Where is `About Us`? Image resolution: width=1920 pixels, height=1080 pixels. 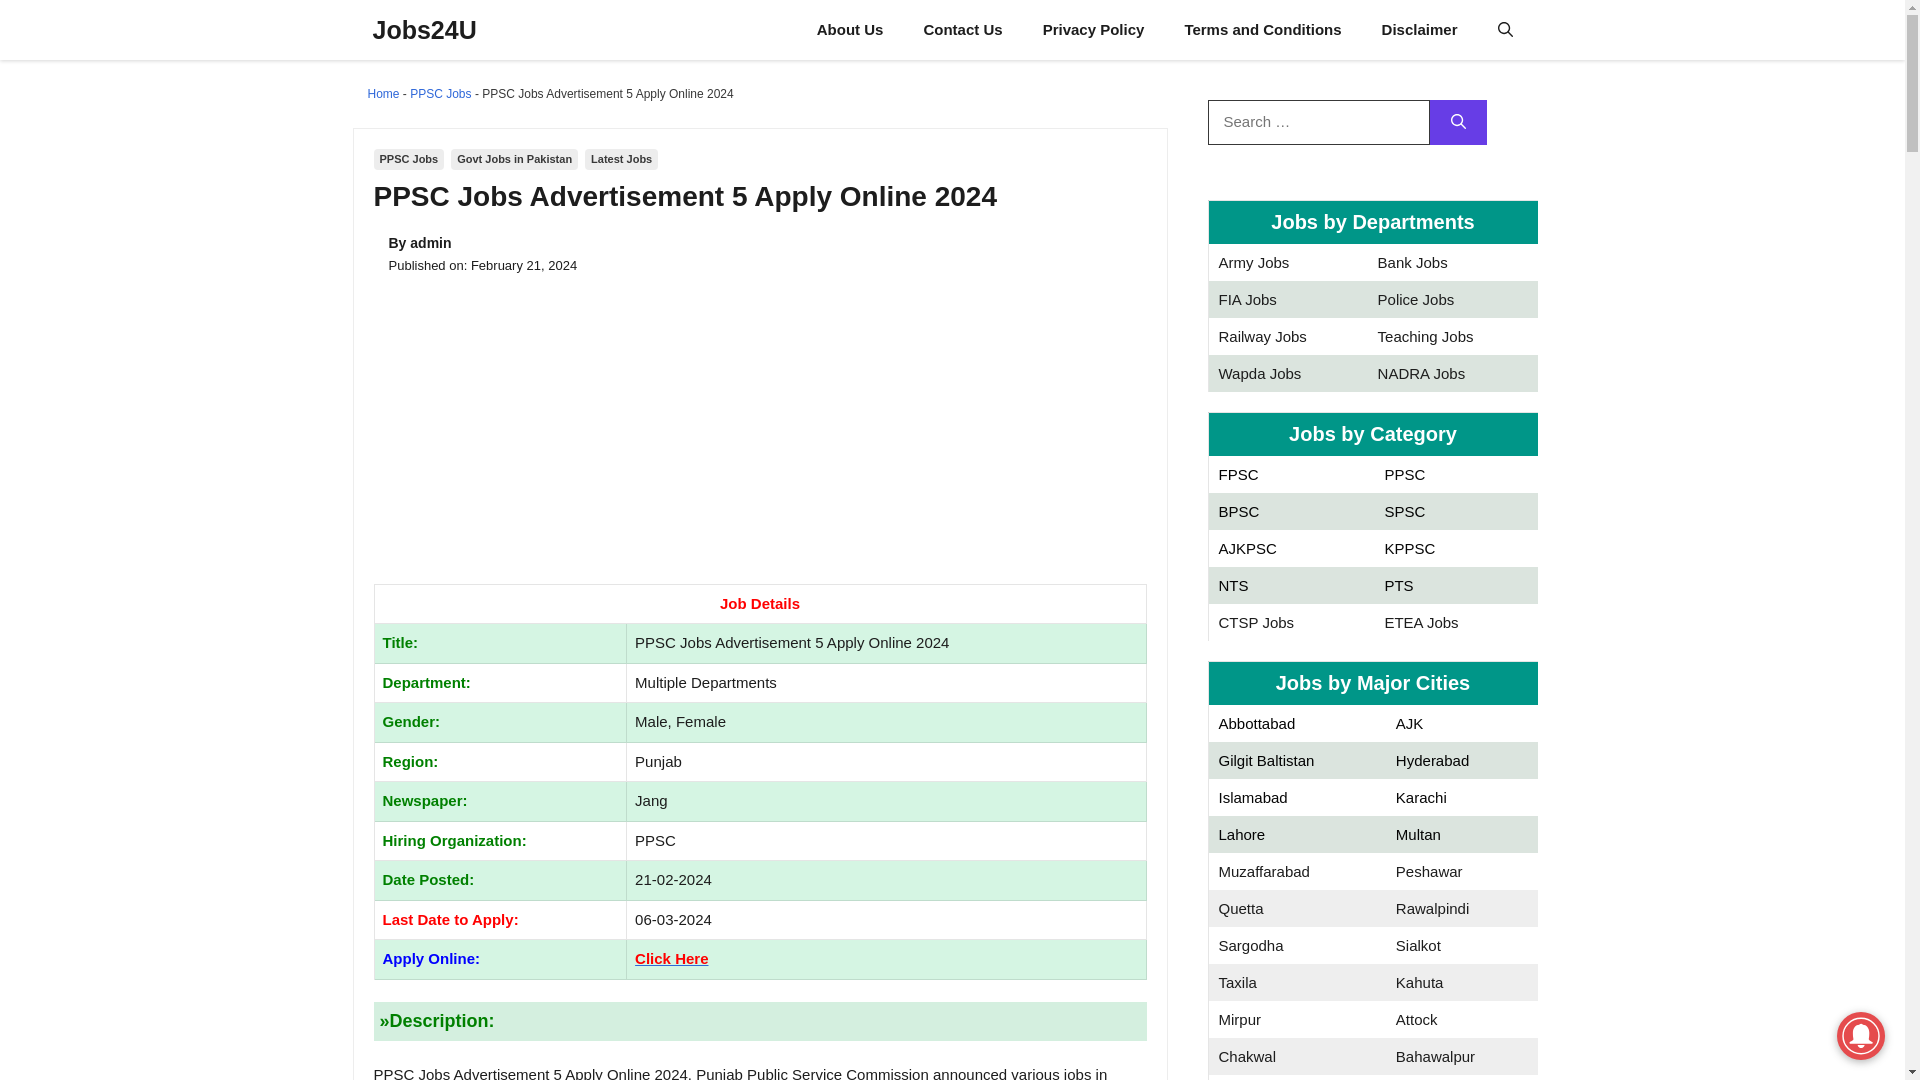 About Us is located at coordinates (850, 30).